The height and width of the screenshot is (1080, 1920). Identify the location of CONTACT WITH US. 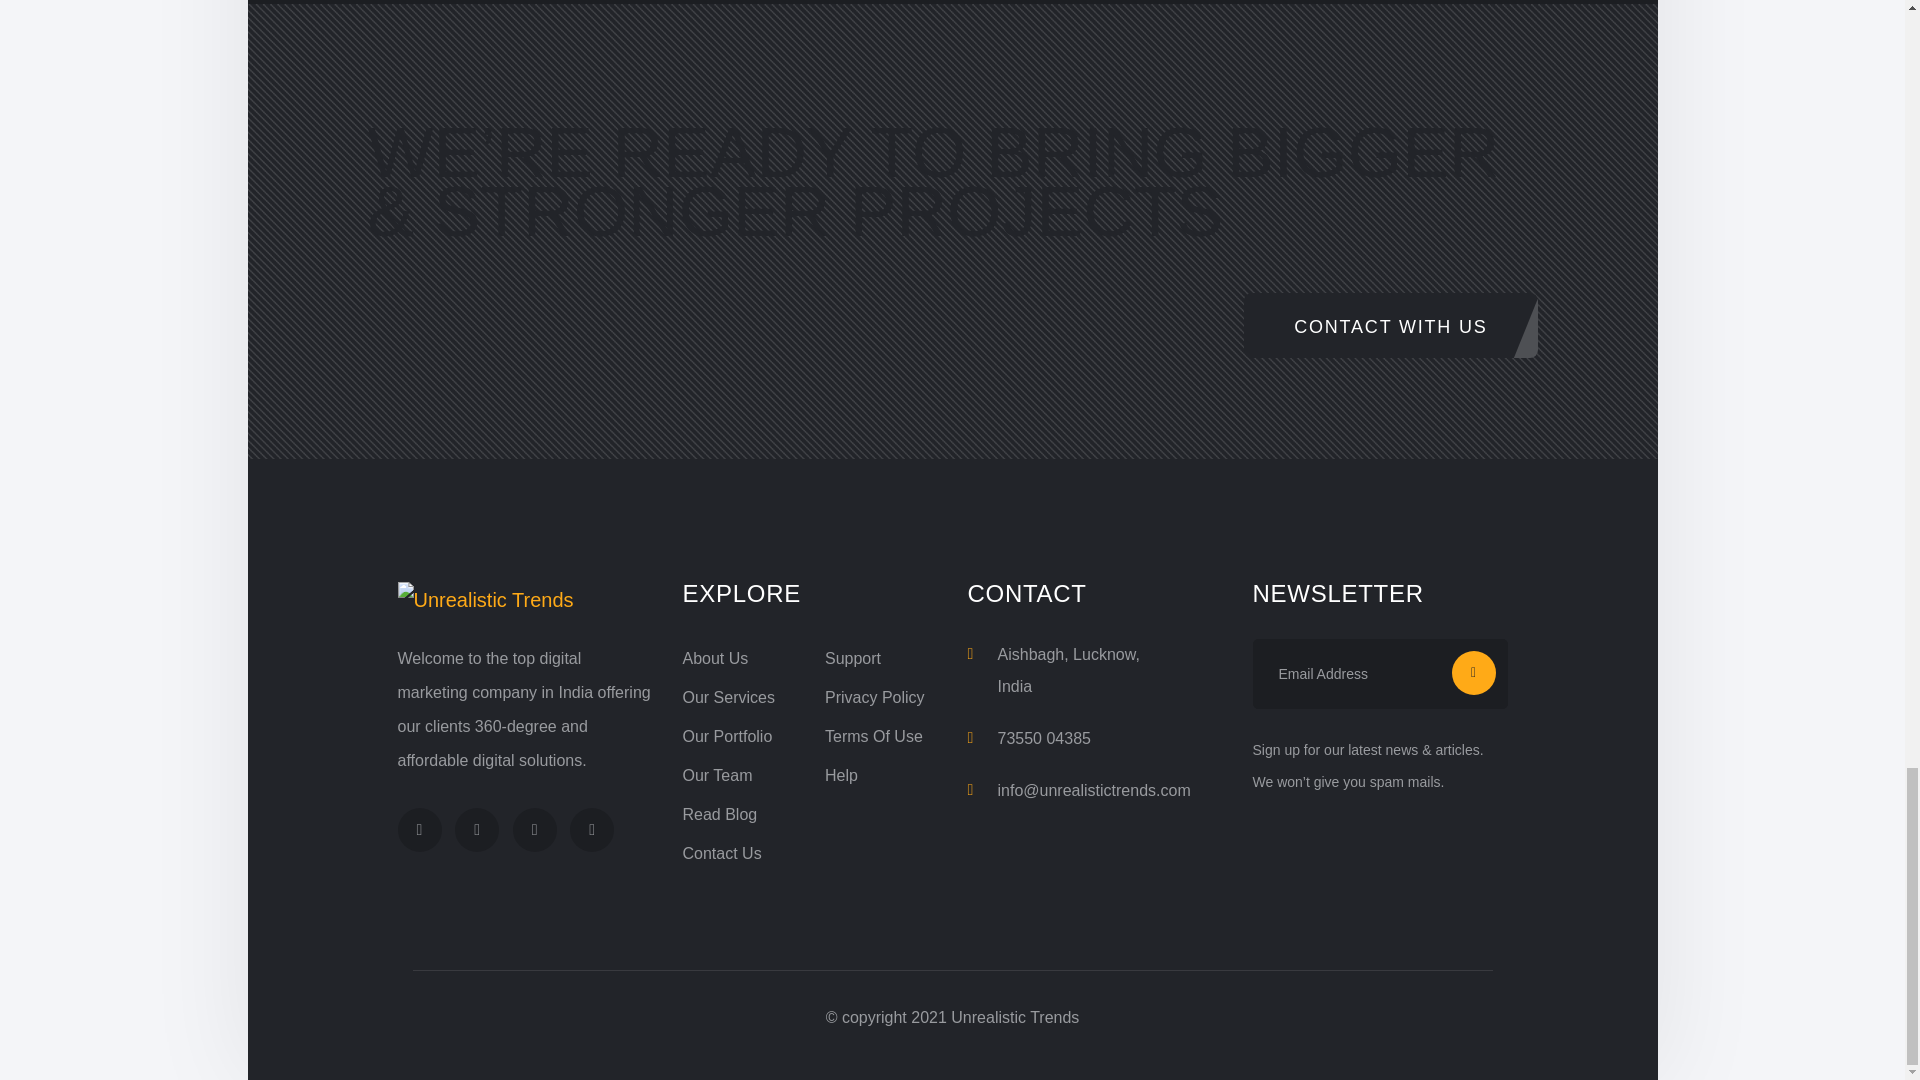
(1390, 324).